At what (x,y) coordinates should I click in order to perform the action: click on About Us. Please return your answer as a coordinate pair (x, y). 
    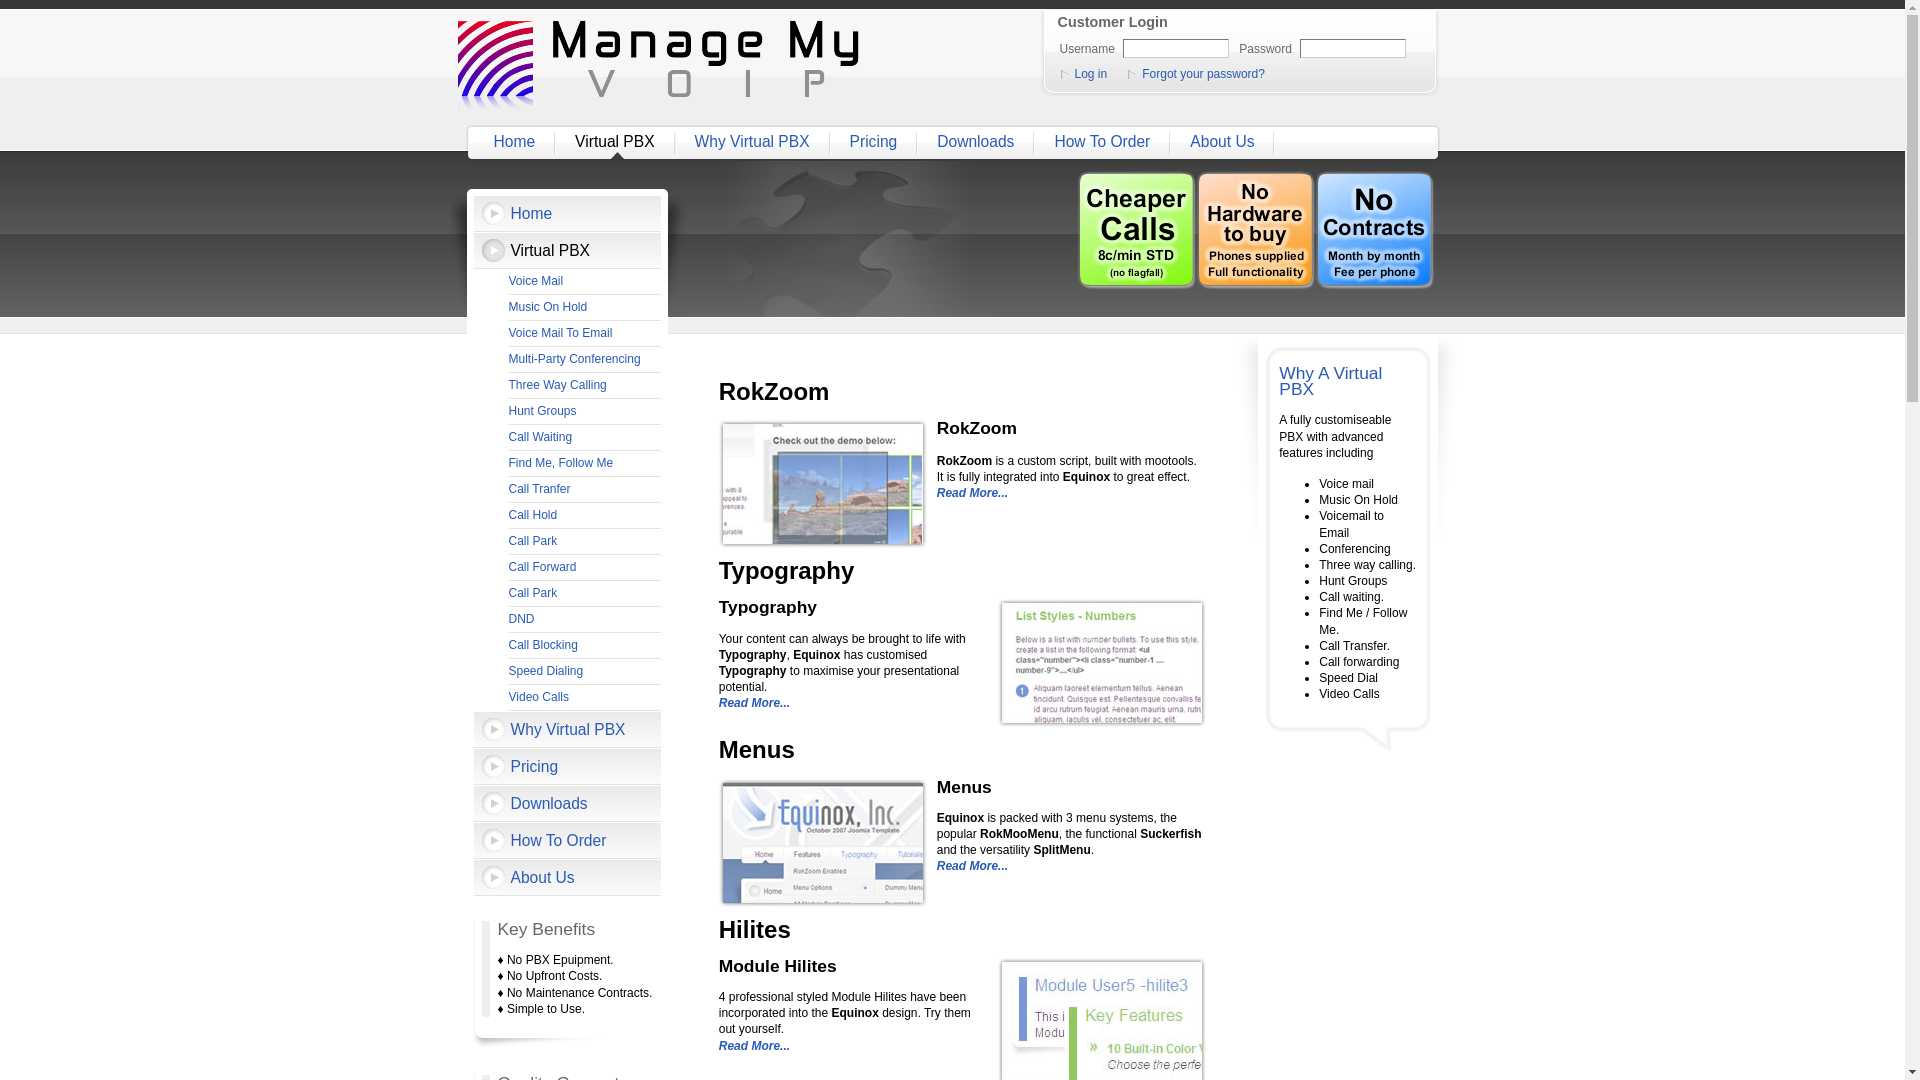
    Looking at the image, I should click on (568, 878).